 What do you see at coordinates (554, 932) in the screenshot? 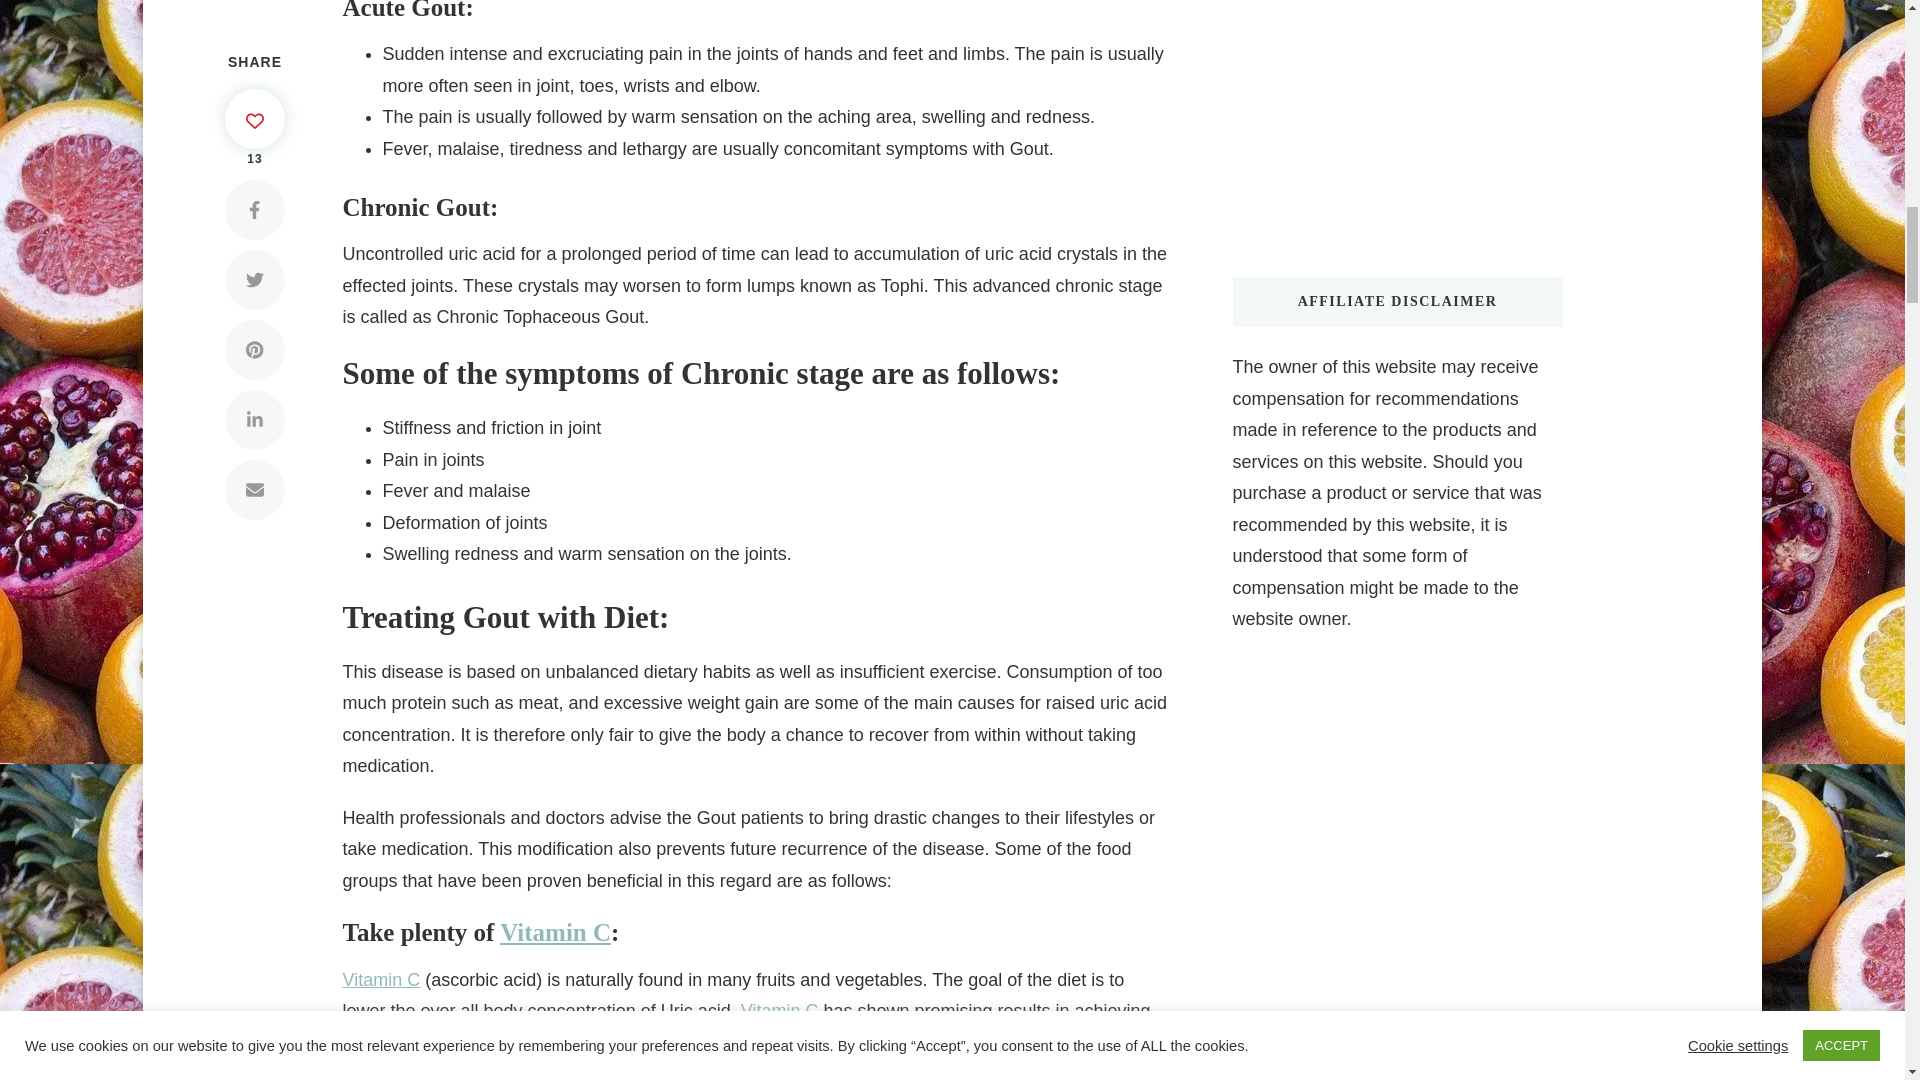
I see `Vitamin C` at bounding box center [554, 932].